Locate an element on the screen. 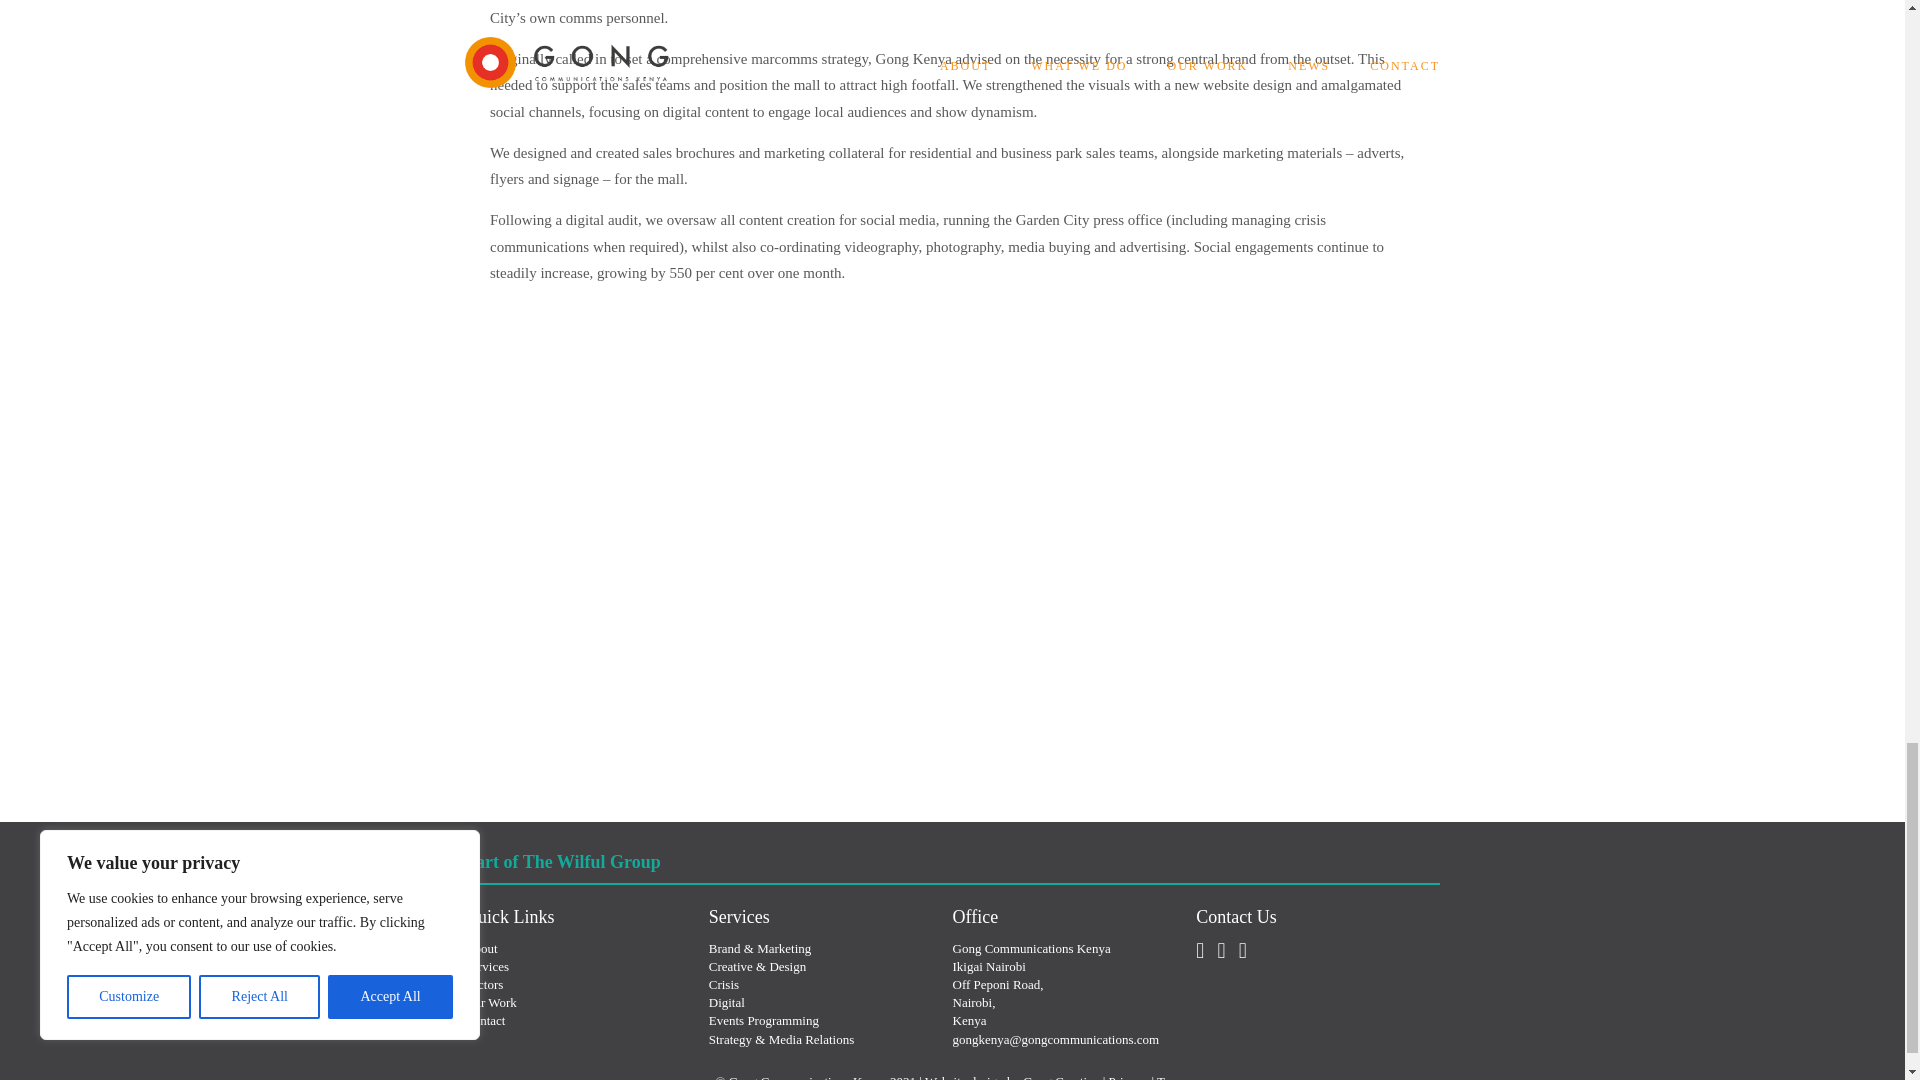  Services is located at coordinates (486, 966).